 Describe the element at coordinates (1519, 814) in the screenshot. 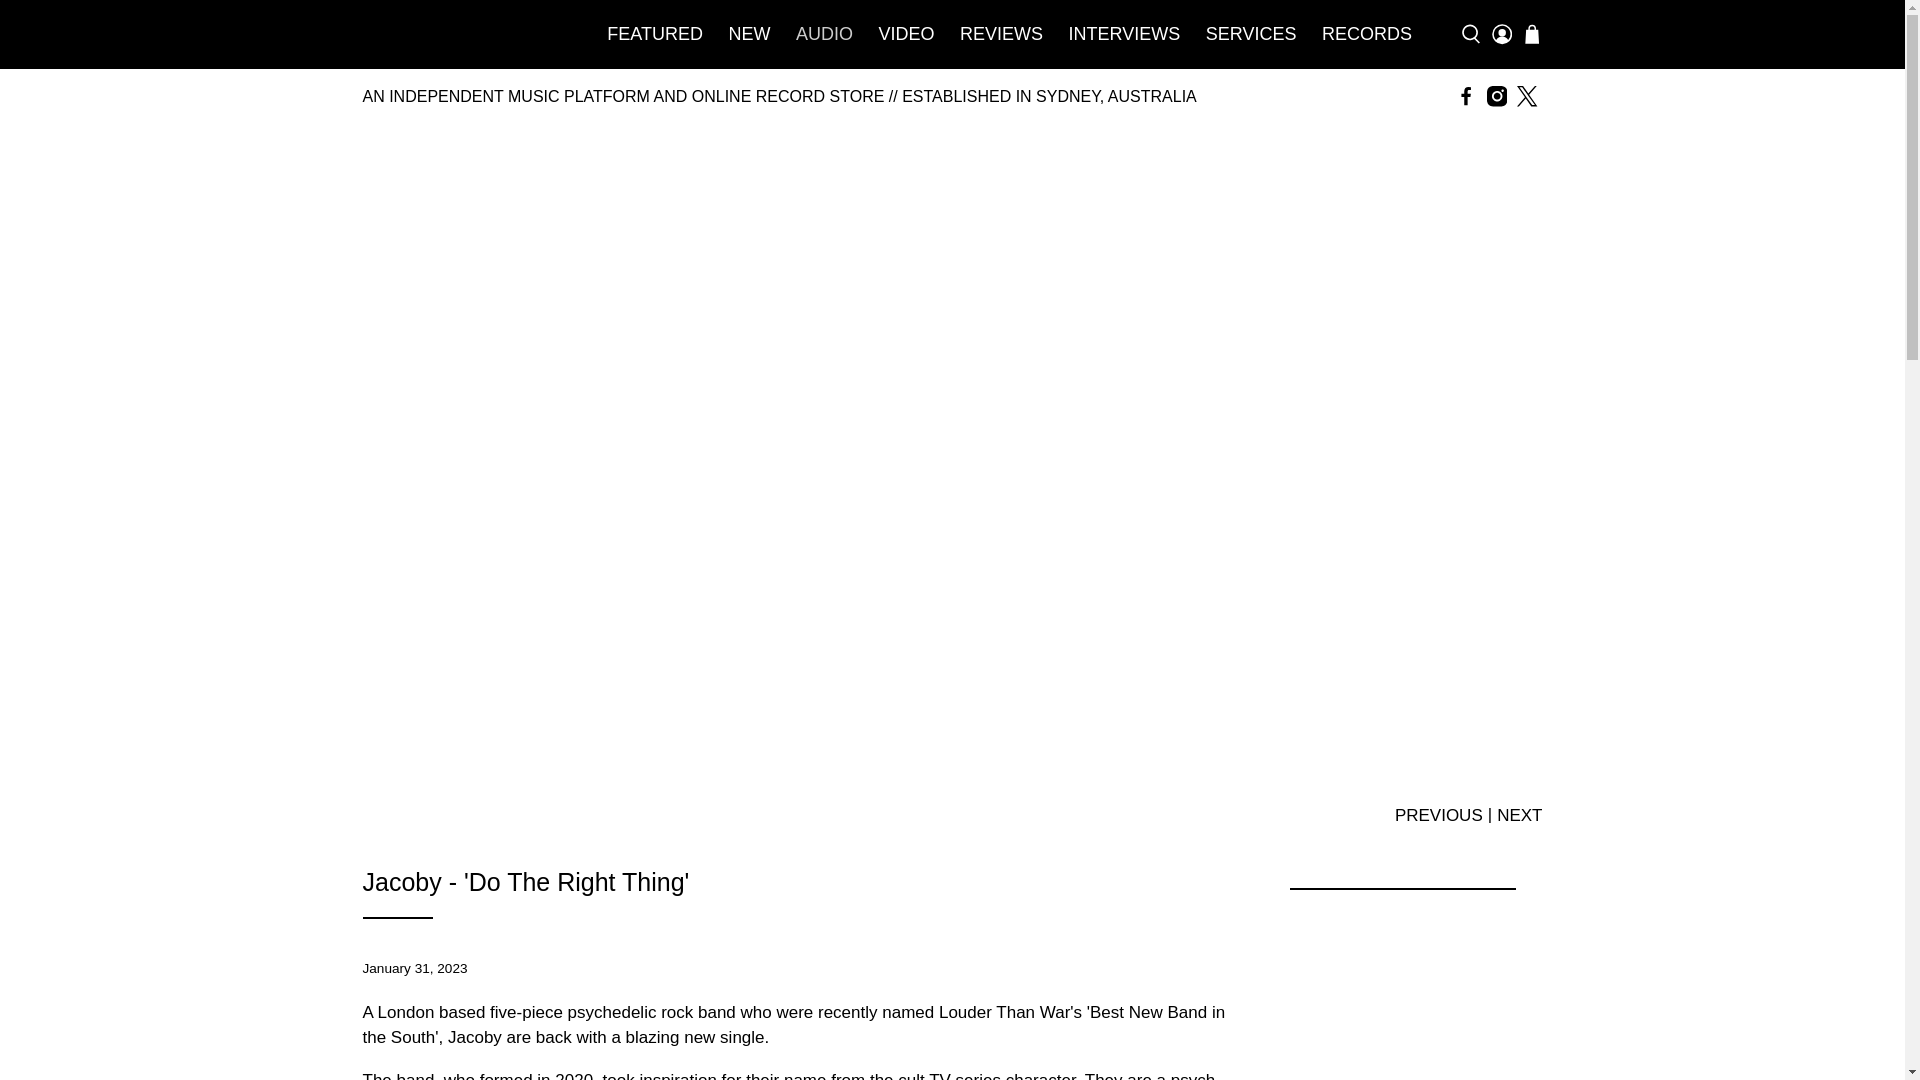

I see `Next` at that location.